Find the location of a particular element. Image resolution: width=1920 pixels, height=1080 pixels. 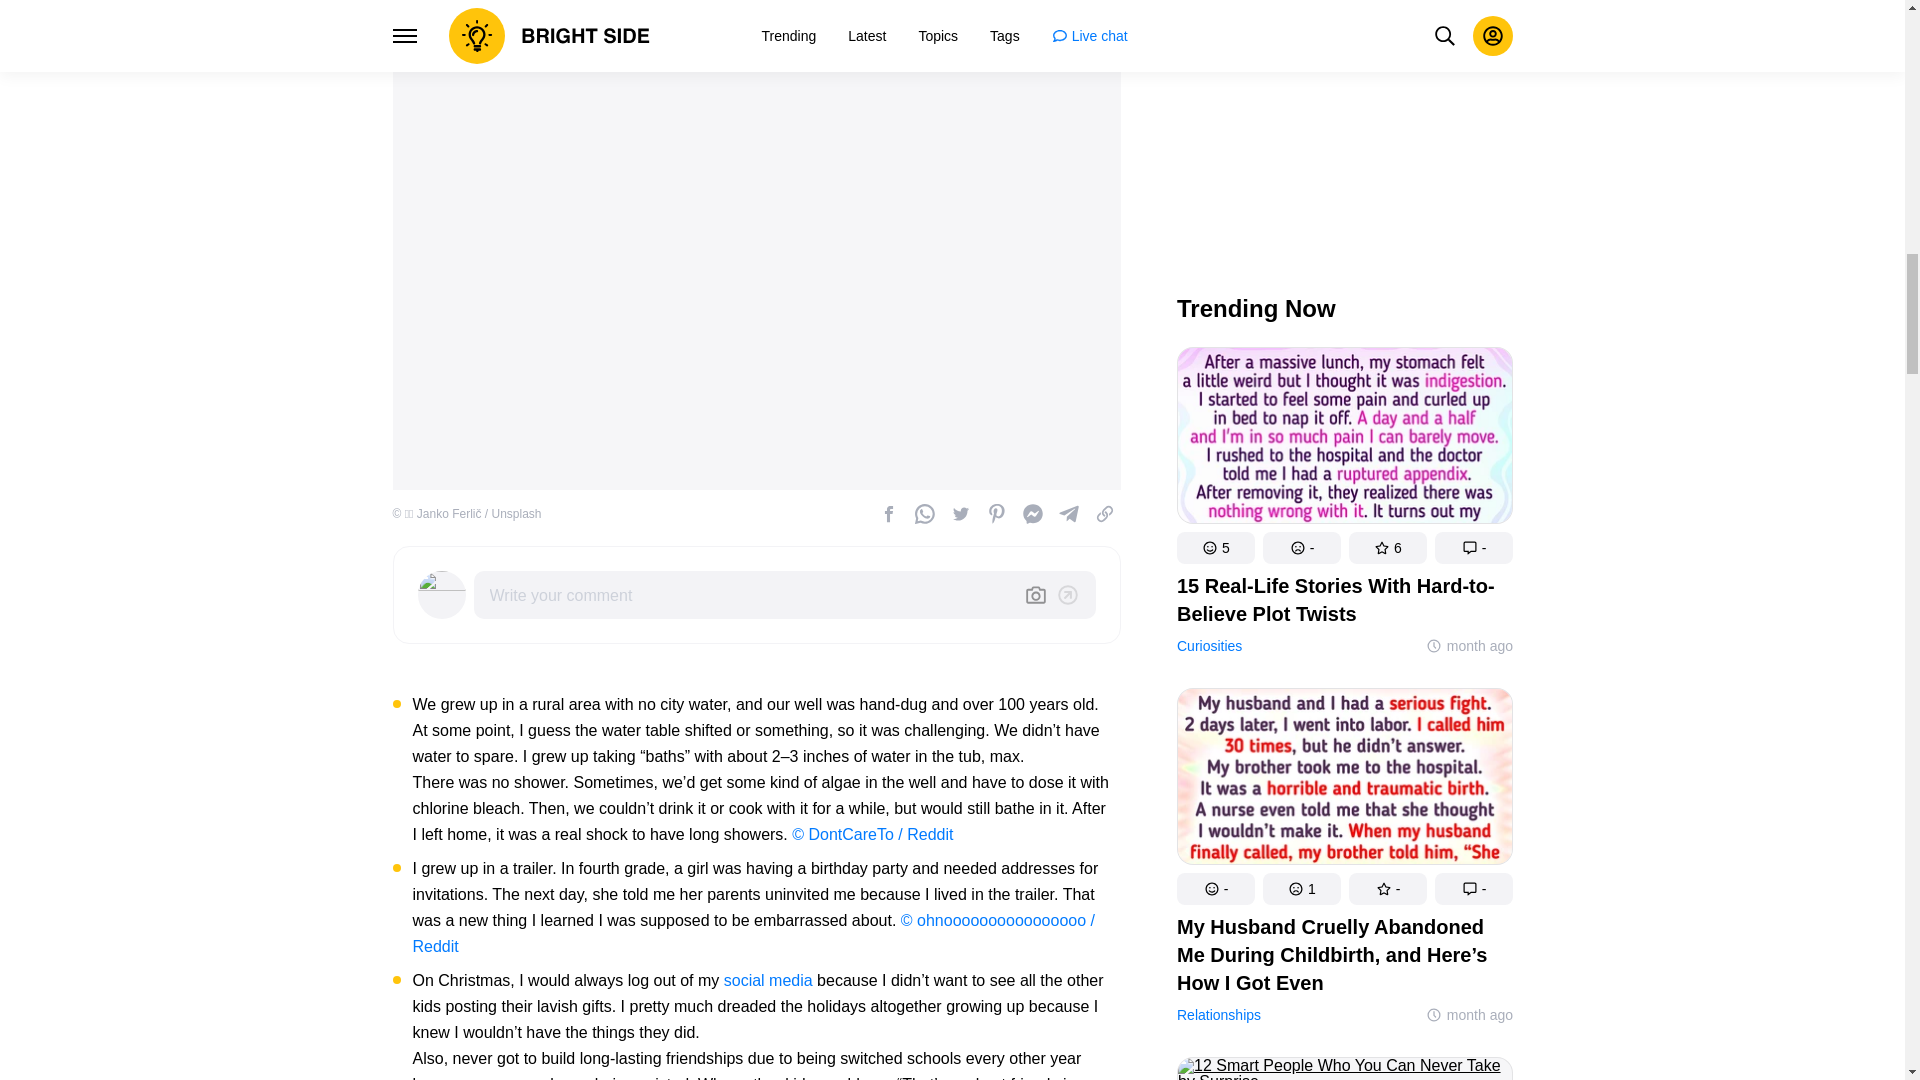

Share on Twitter is located at coordinates (960, 514).